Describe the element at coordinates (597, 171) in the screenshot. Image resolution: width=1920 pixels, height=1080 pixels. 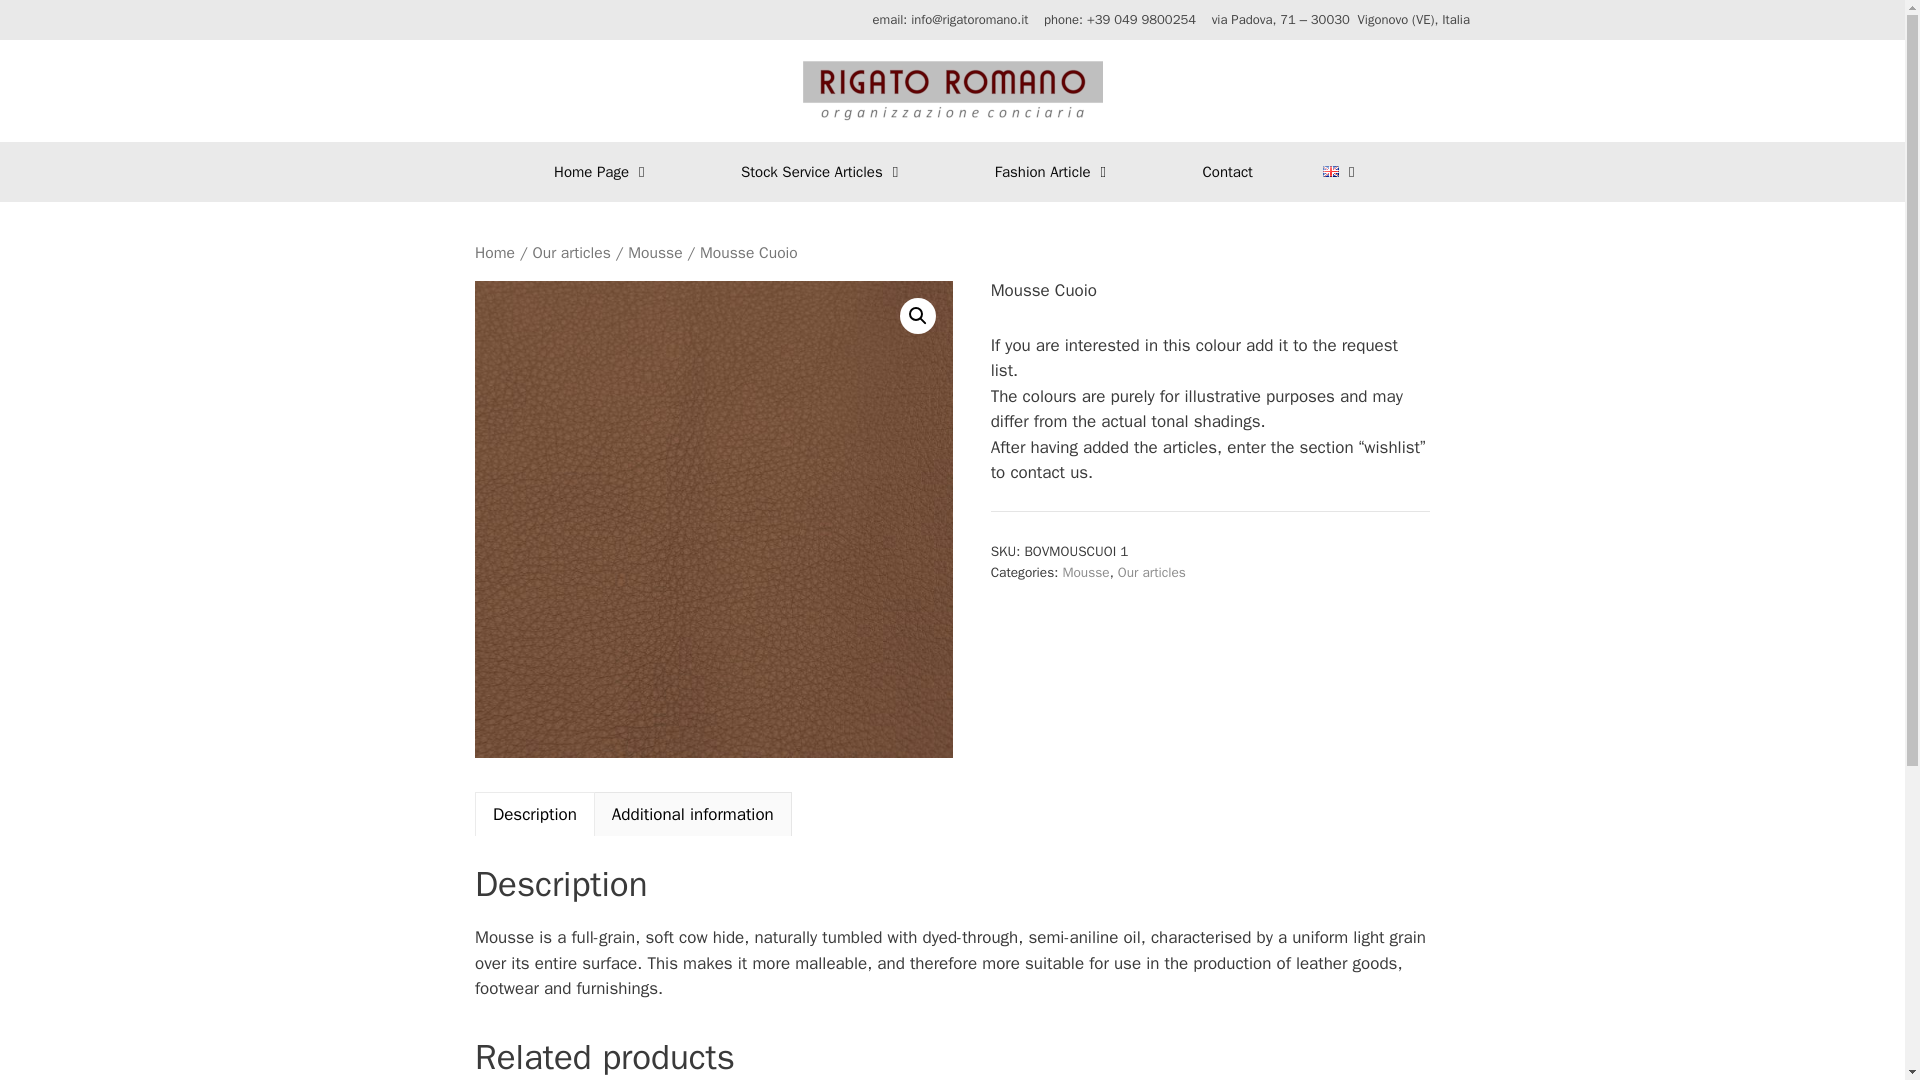
I see `Home Page` at that location.